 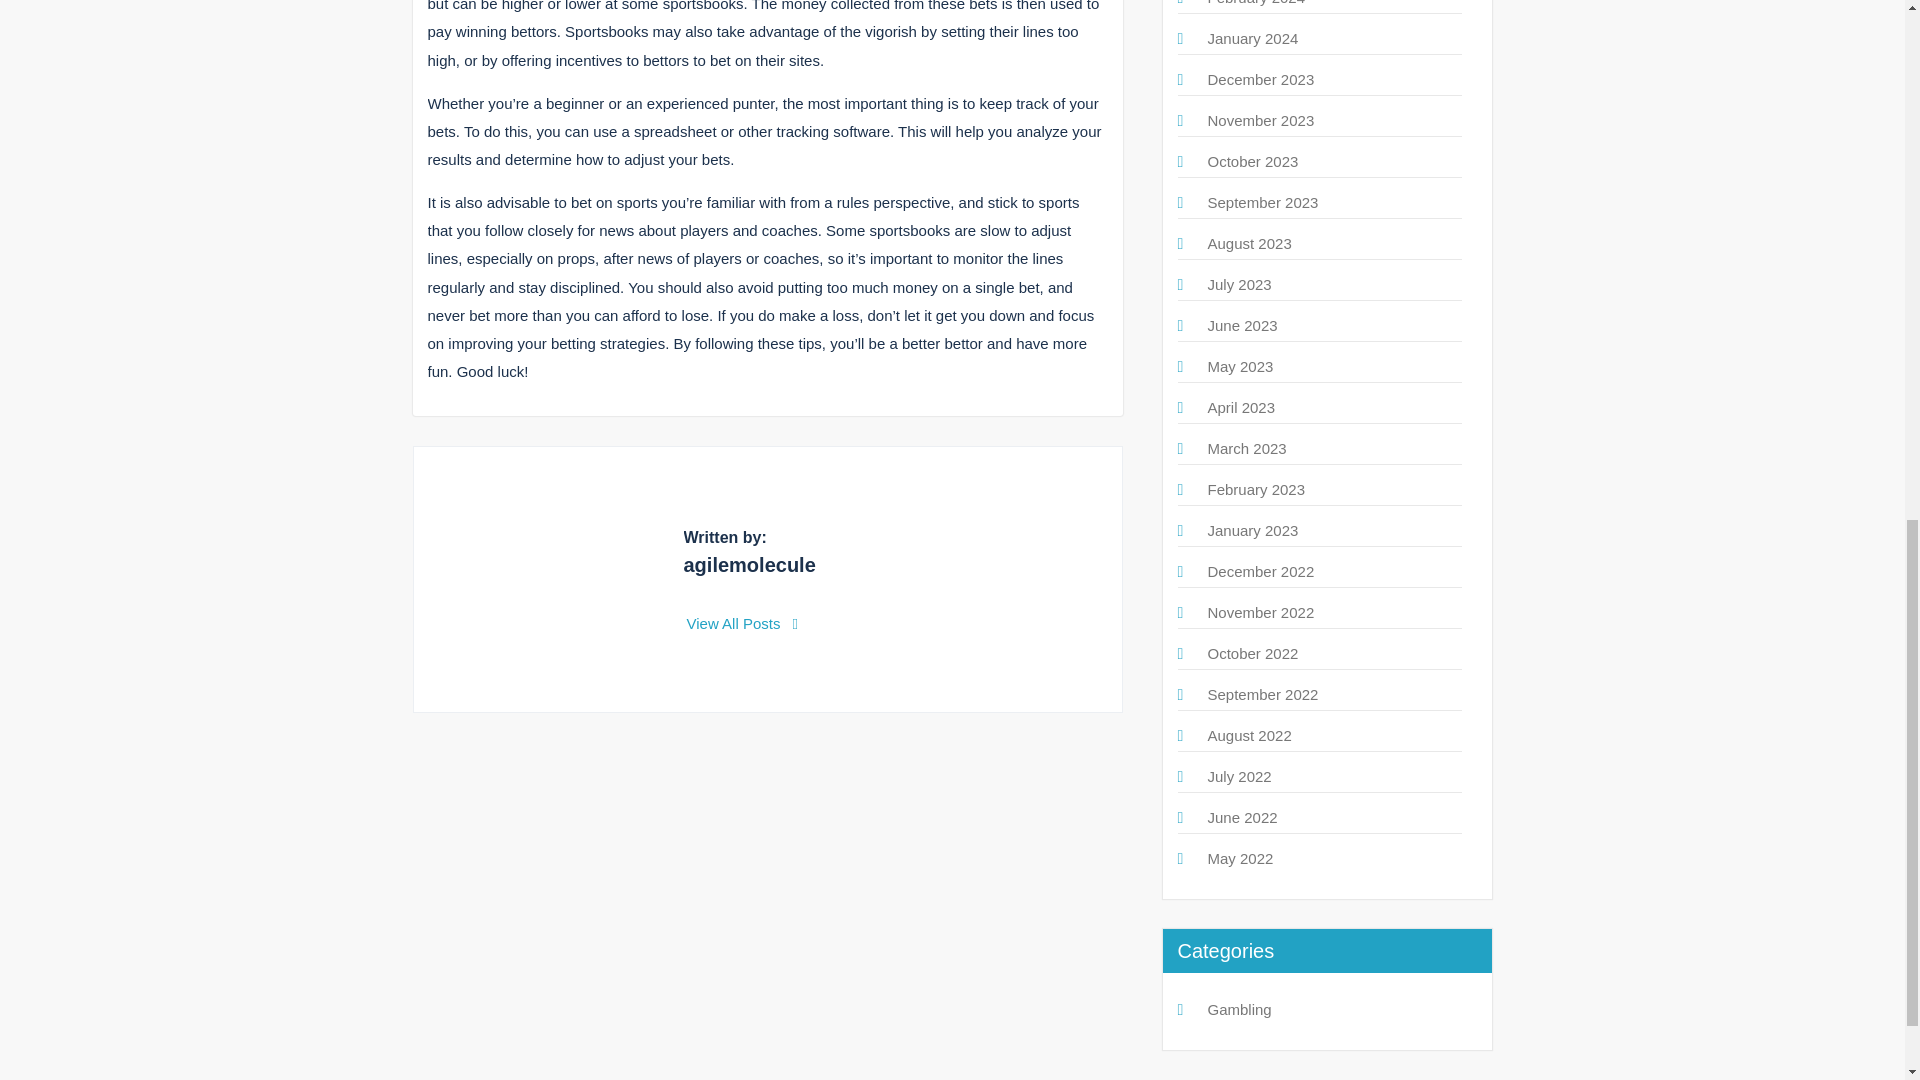 I want to click on February 2024, so click(x=1256, y=3).